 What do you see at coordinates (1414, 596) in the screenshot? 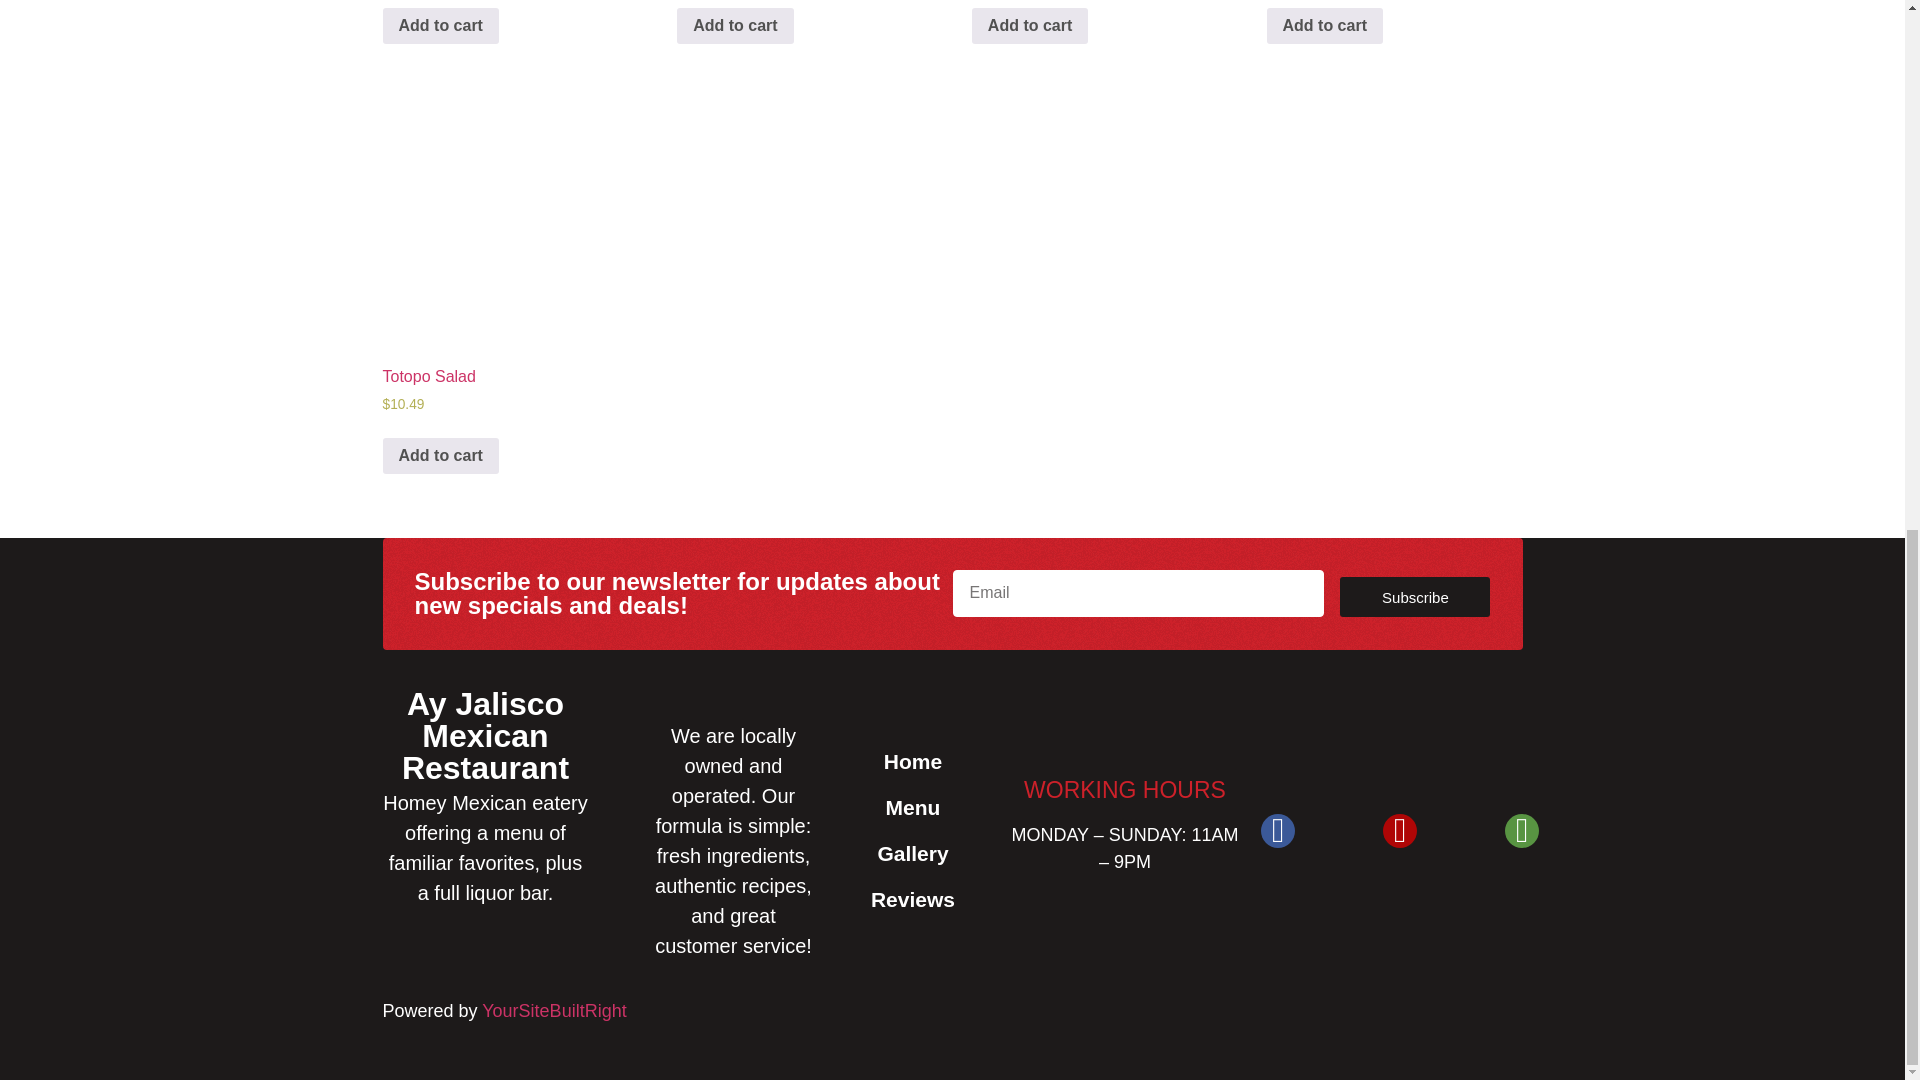
I see `Subscribe` at bounding box center [1414, 596].